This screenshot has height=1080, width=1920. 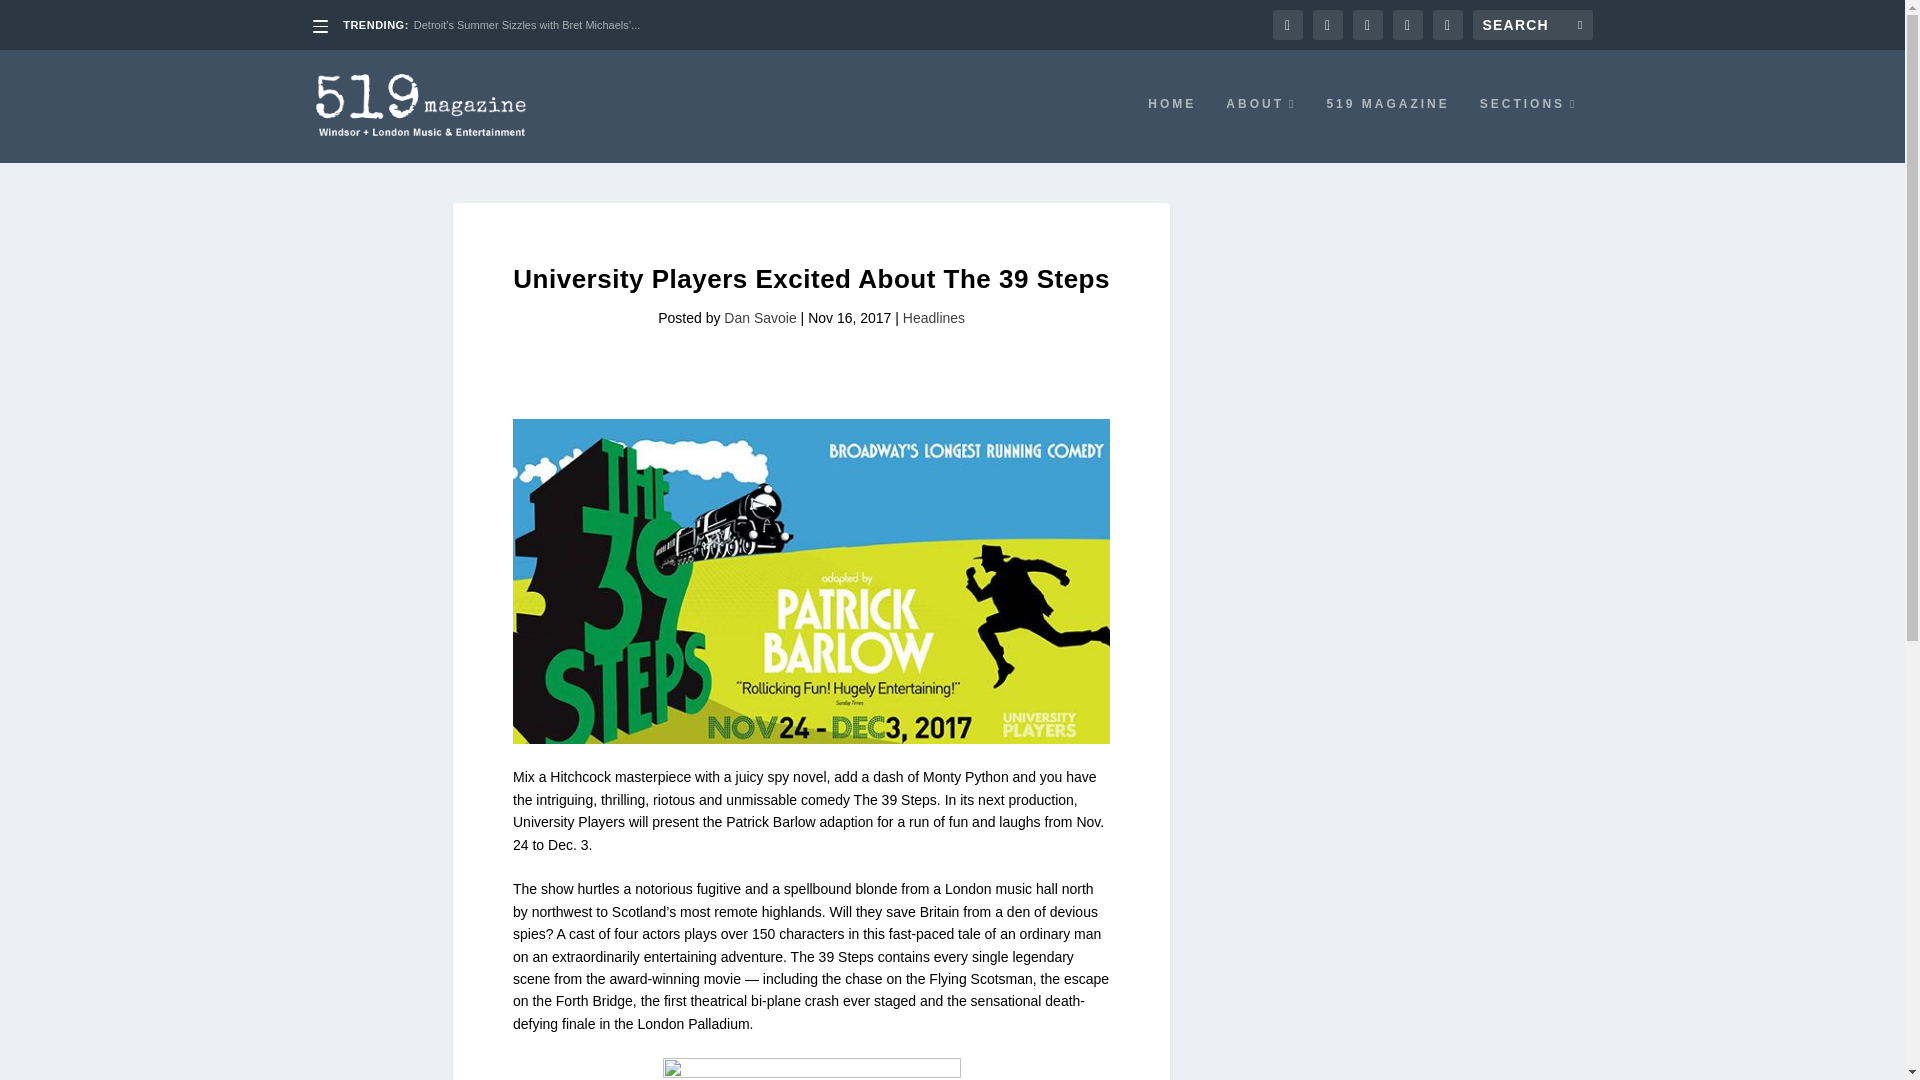 What do you see at coordinates (760, 318) in the screenshot?
I see `Posts by Dan Savoie` at bounding box center [760, 318].